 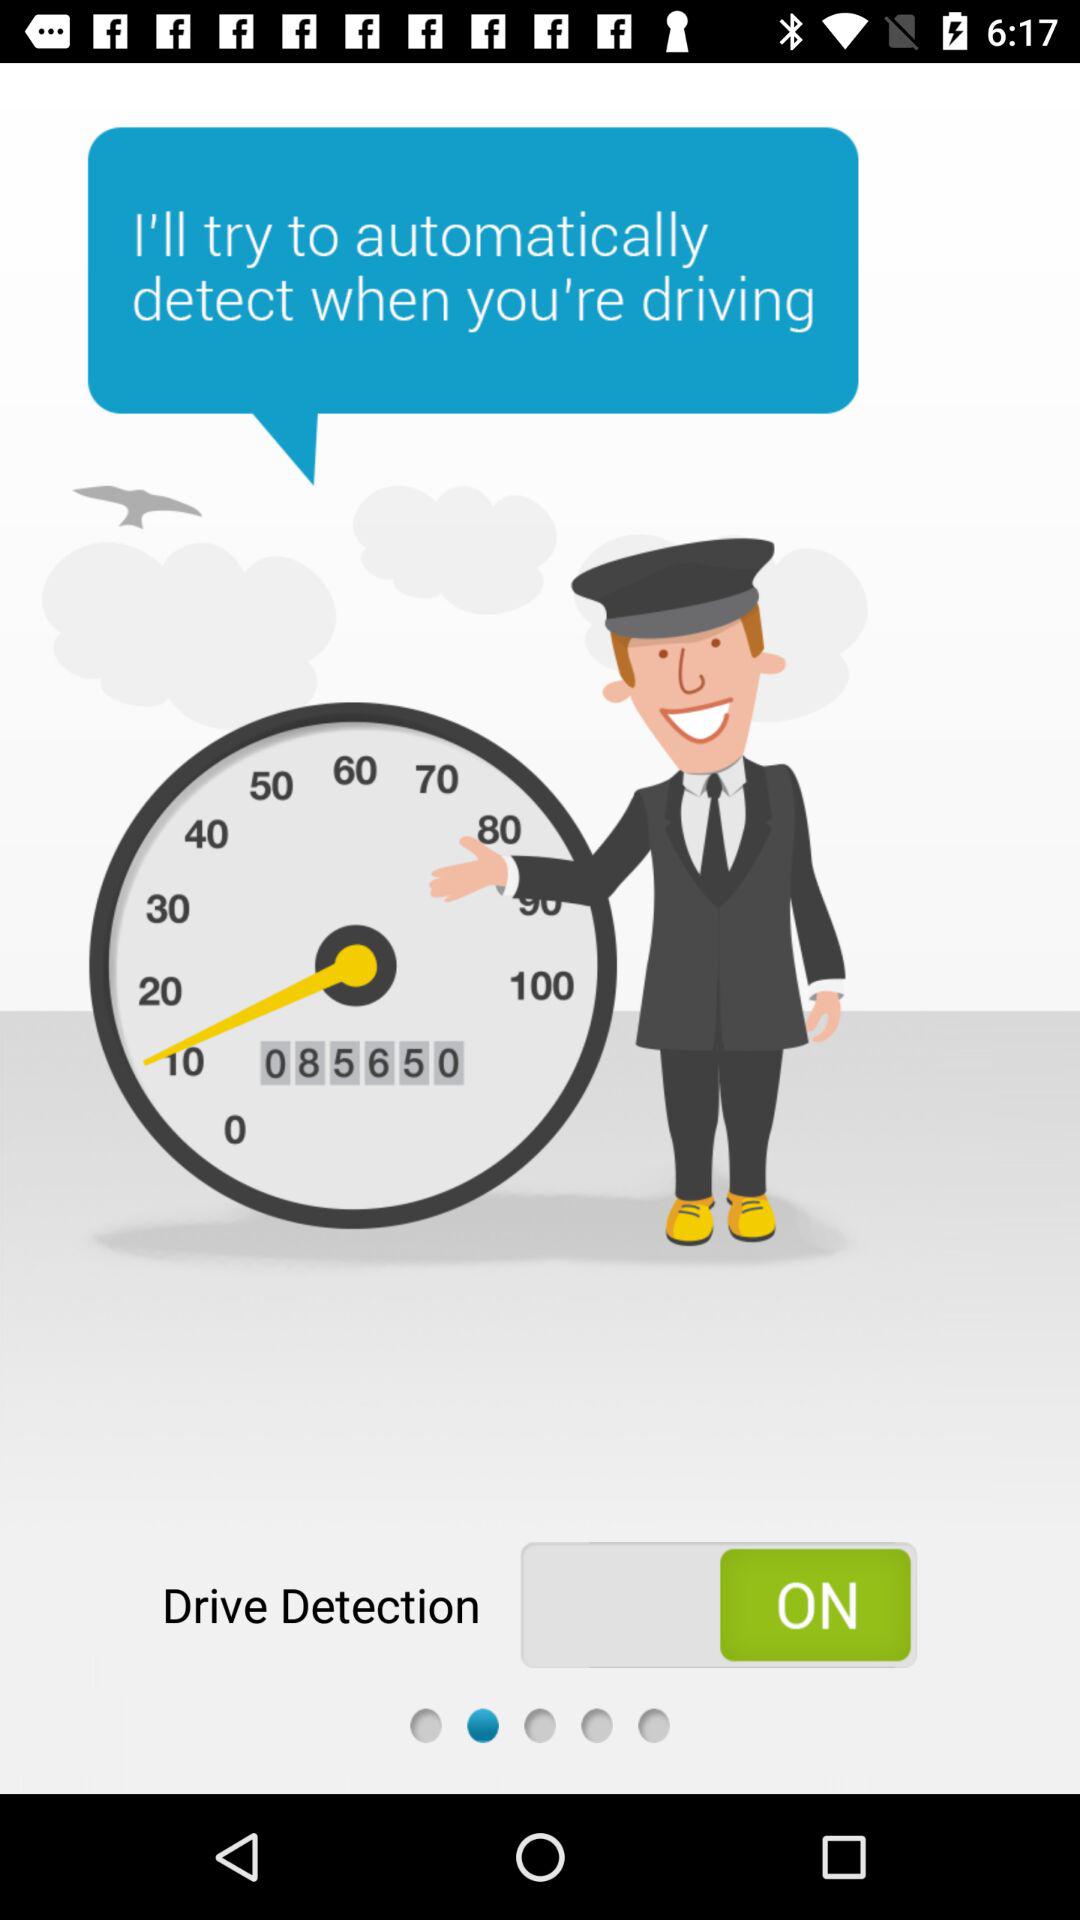 I want to click on go to the next slide, so click(x=482, y=1726).